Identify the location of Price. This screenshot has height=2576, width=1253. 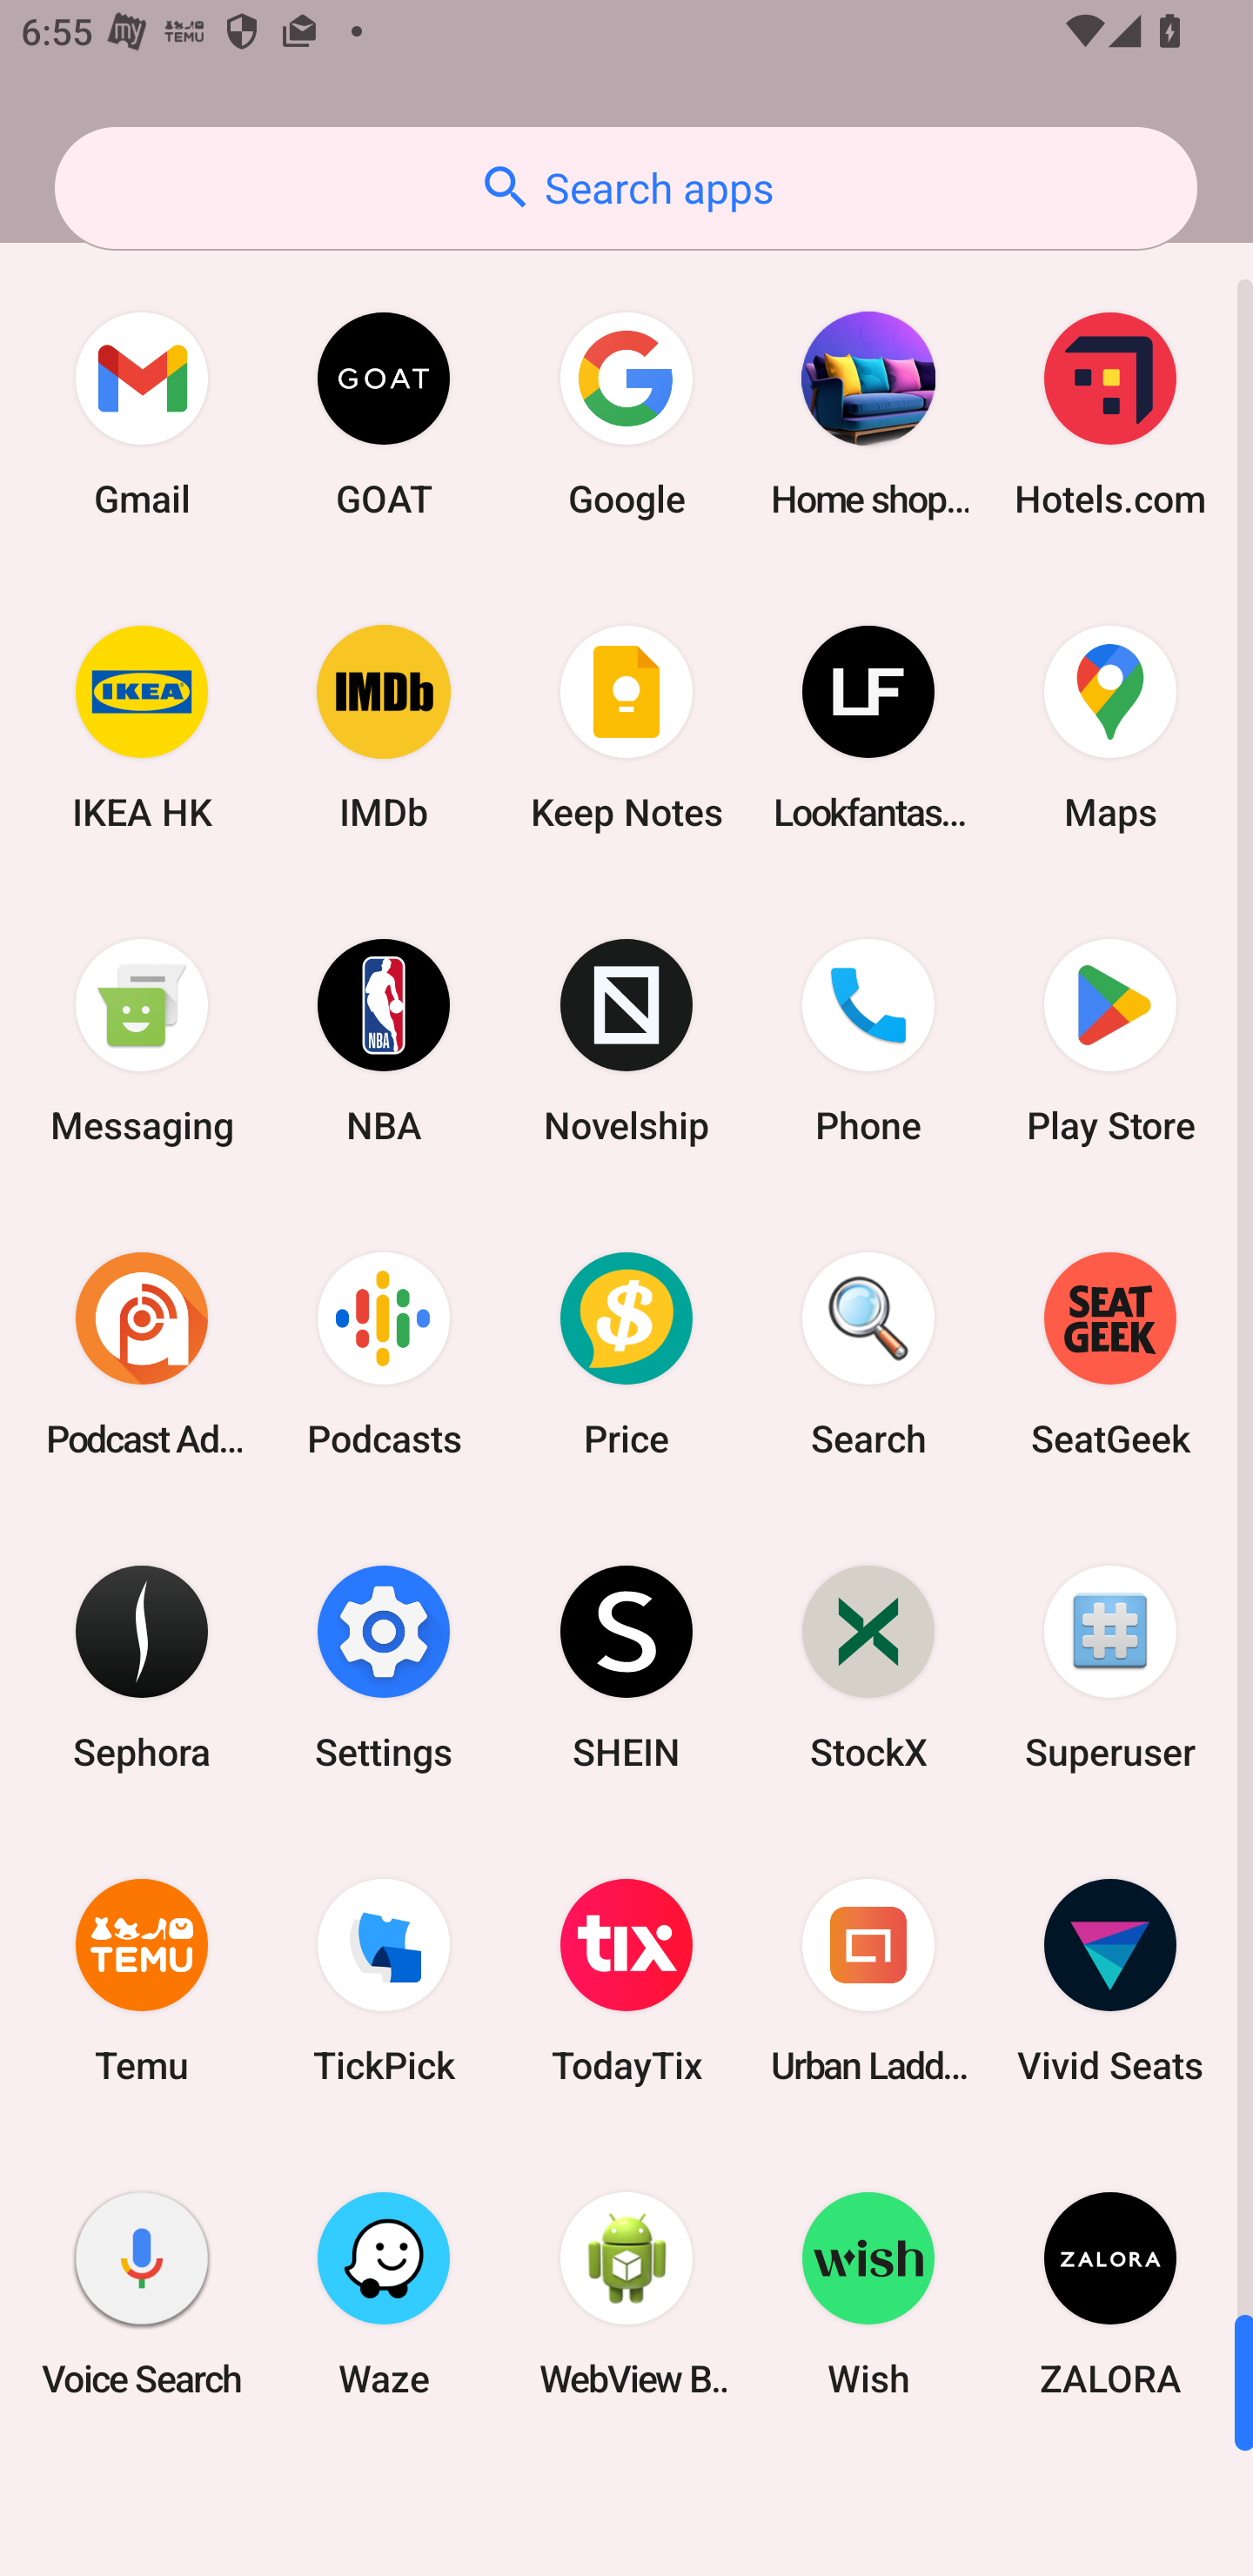
(626, 1353).